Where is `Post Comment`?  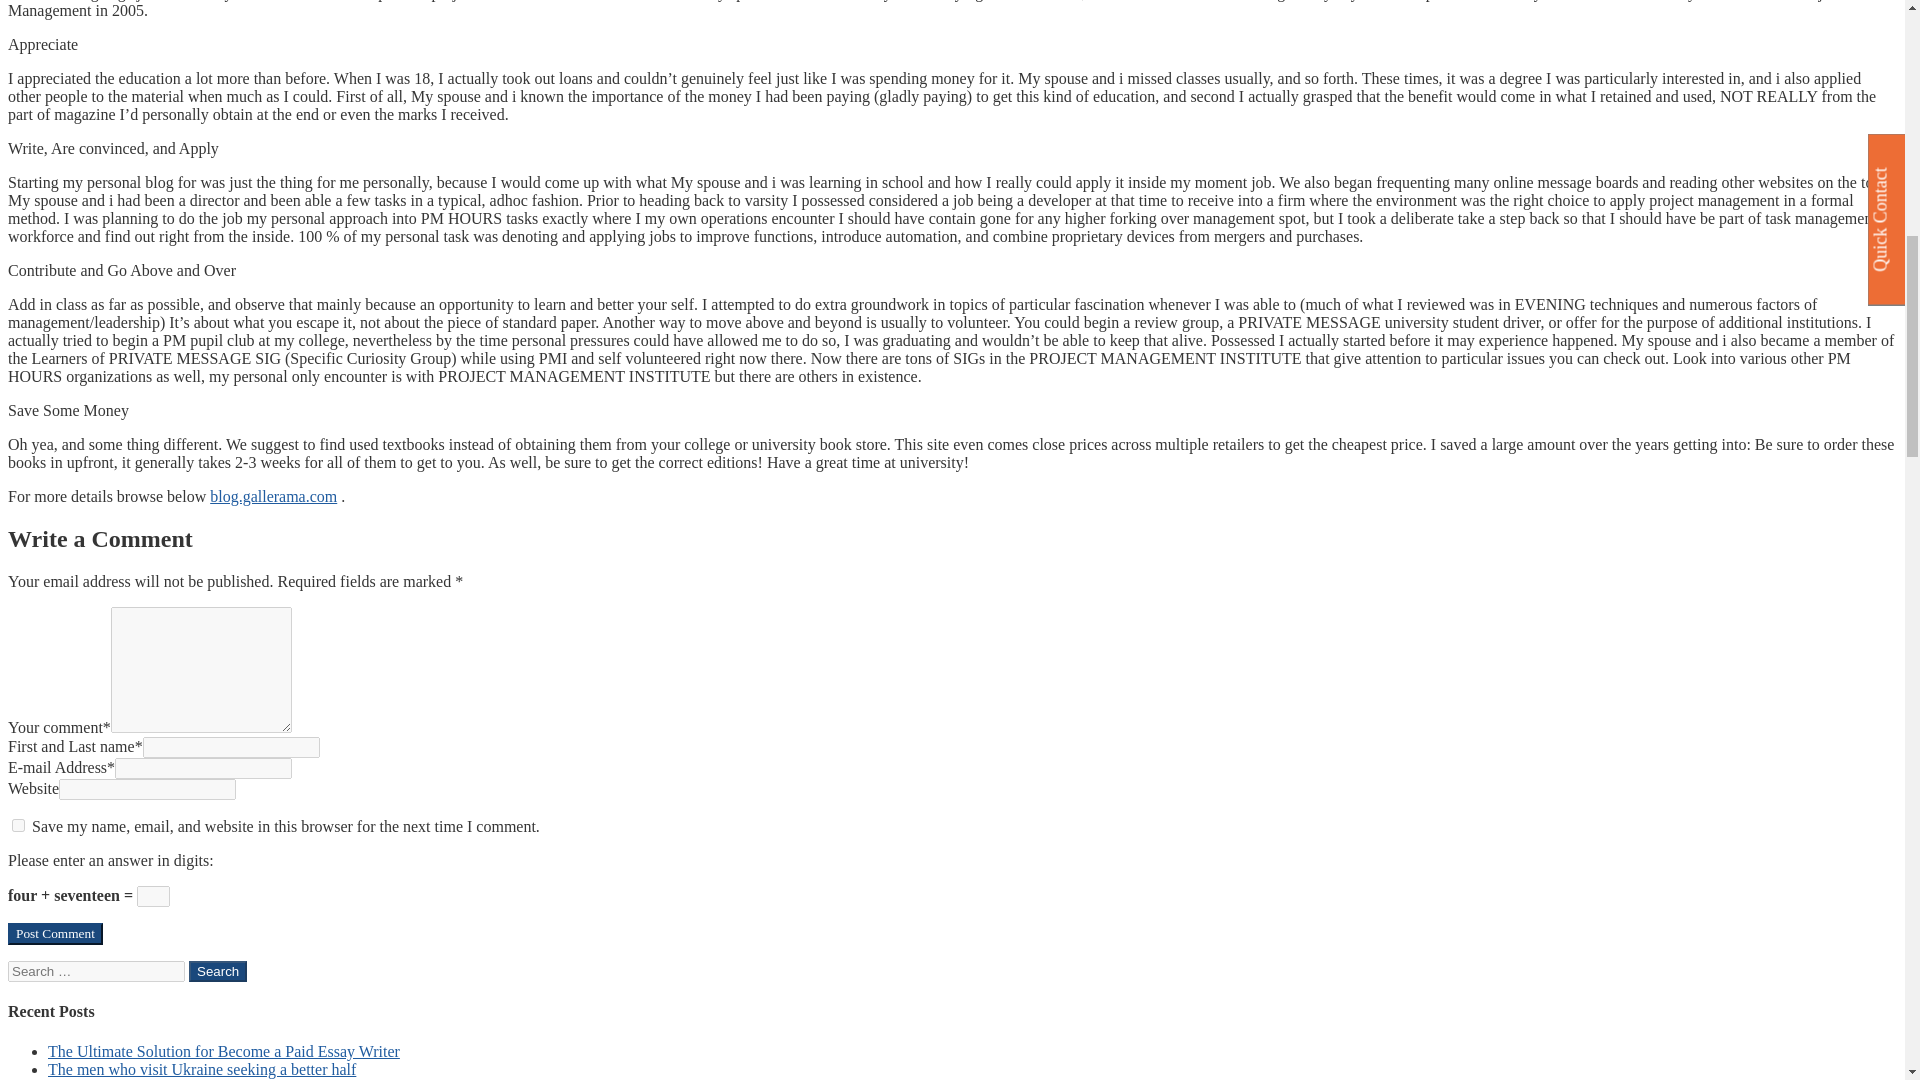 Post Comment is located at coordinates (55, 934).